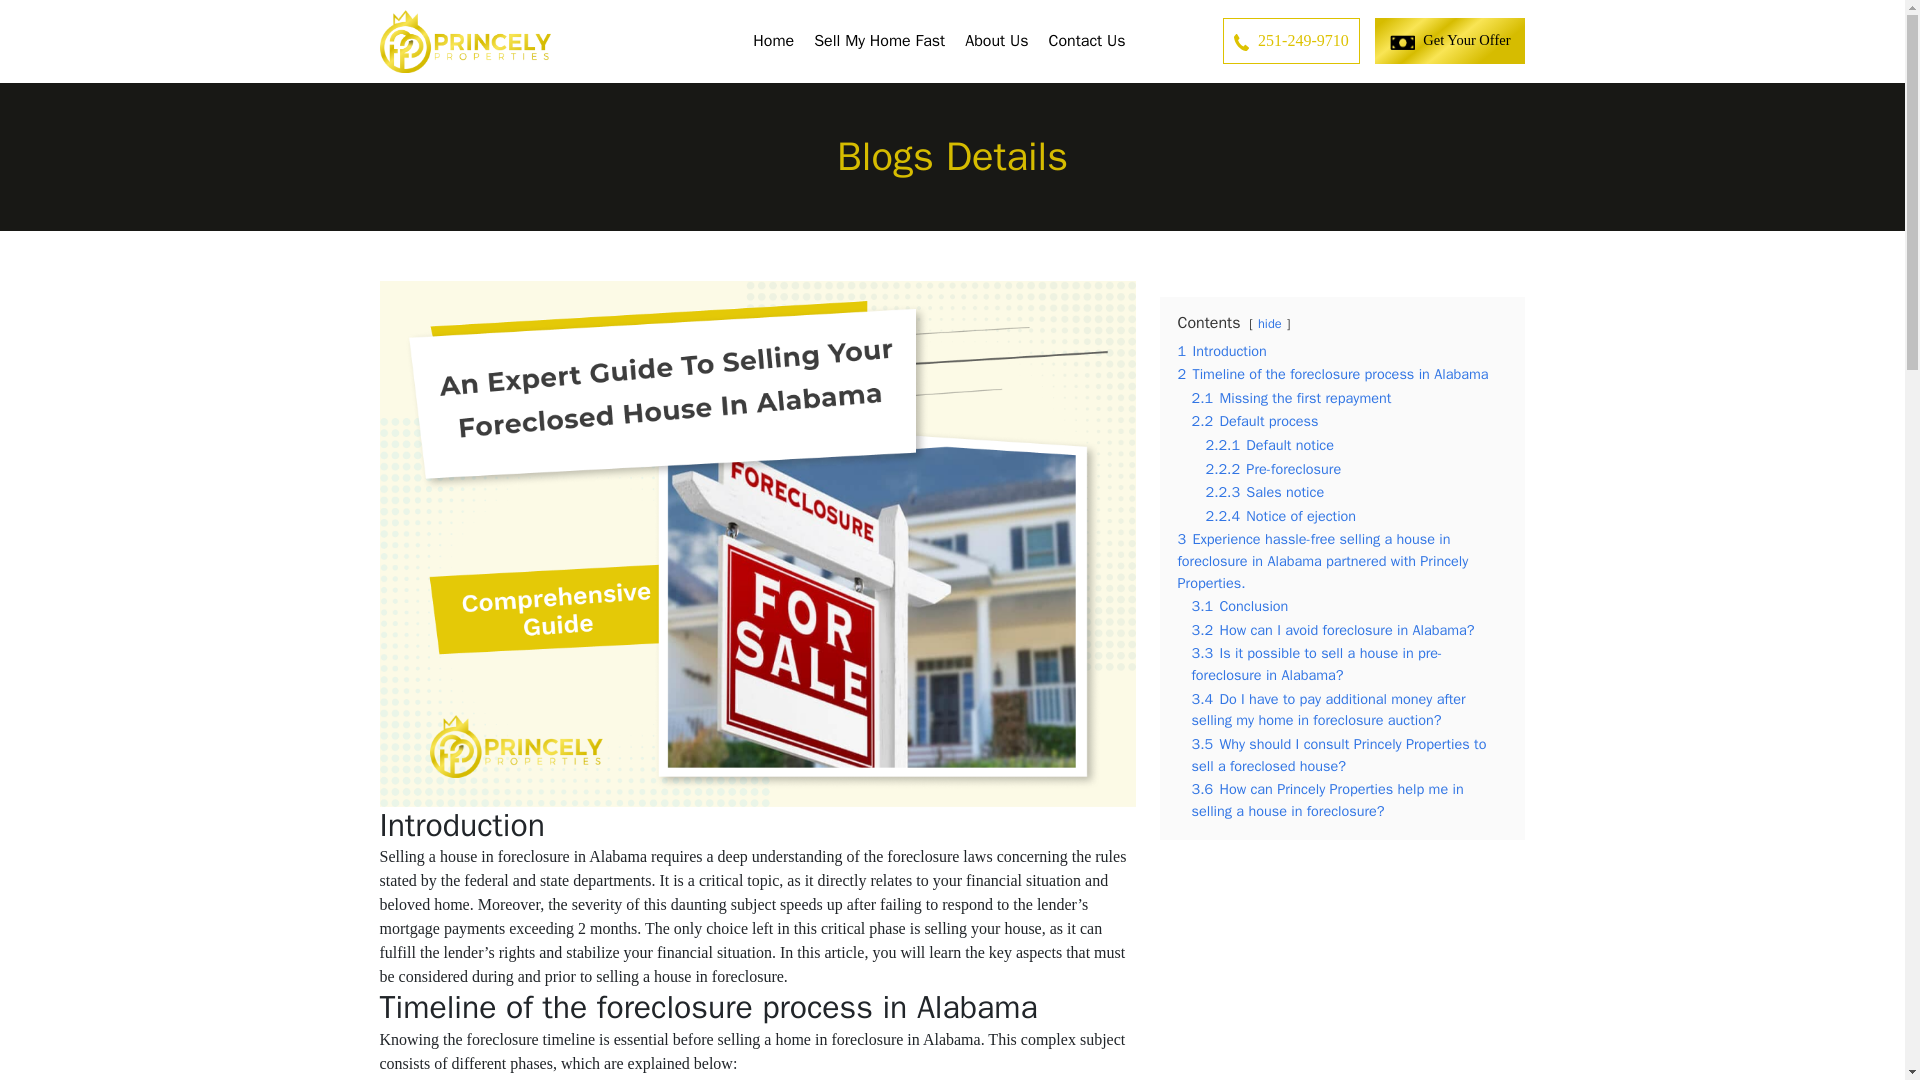  Describe the element at coordinates (1291, 40) in the screenshot. I see `251-249-9710` at that location.